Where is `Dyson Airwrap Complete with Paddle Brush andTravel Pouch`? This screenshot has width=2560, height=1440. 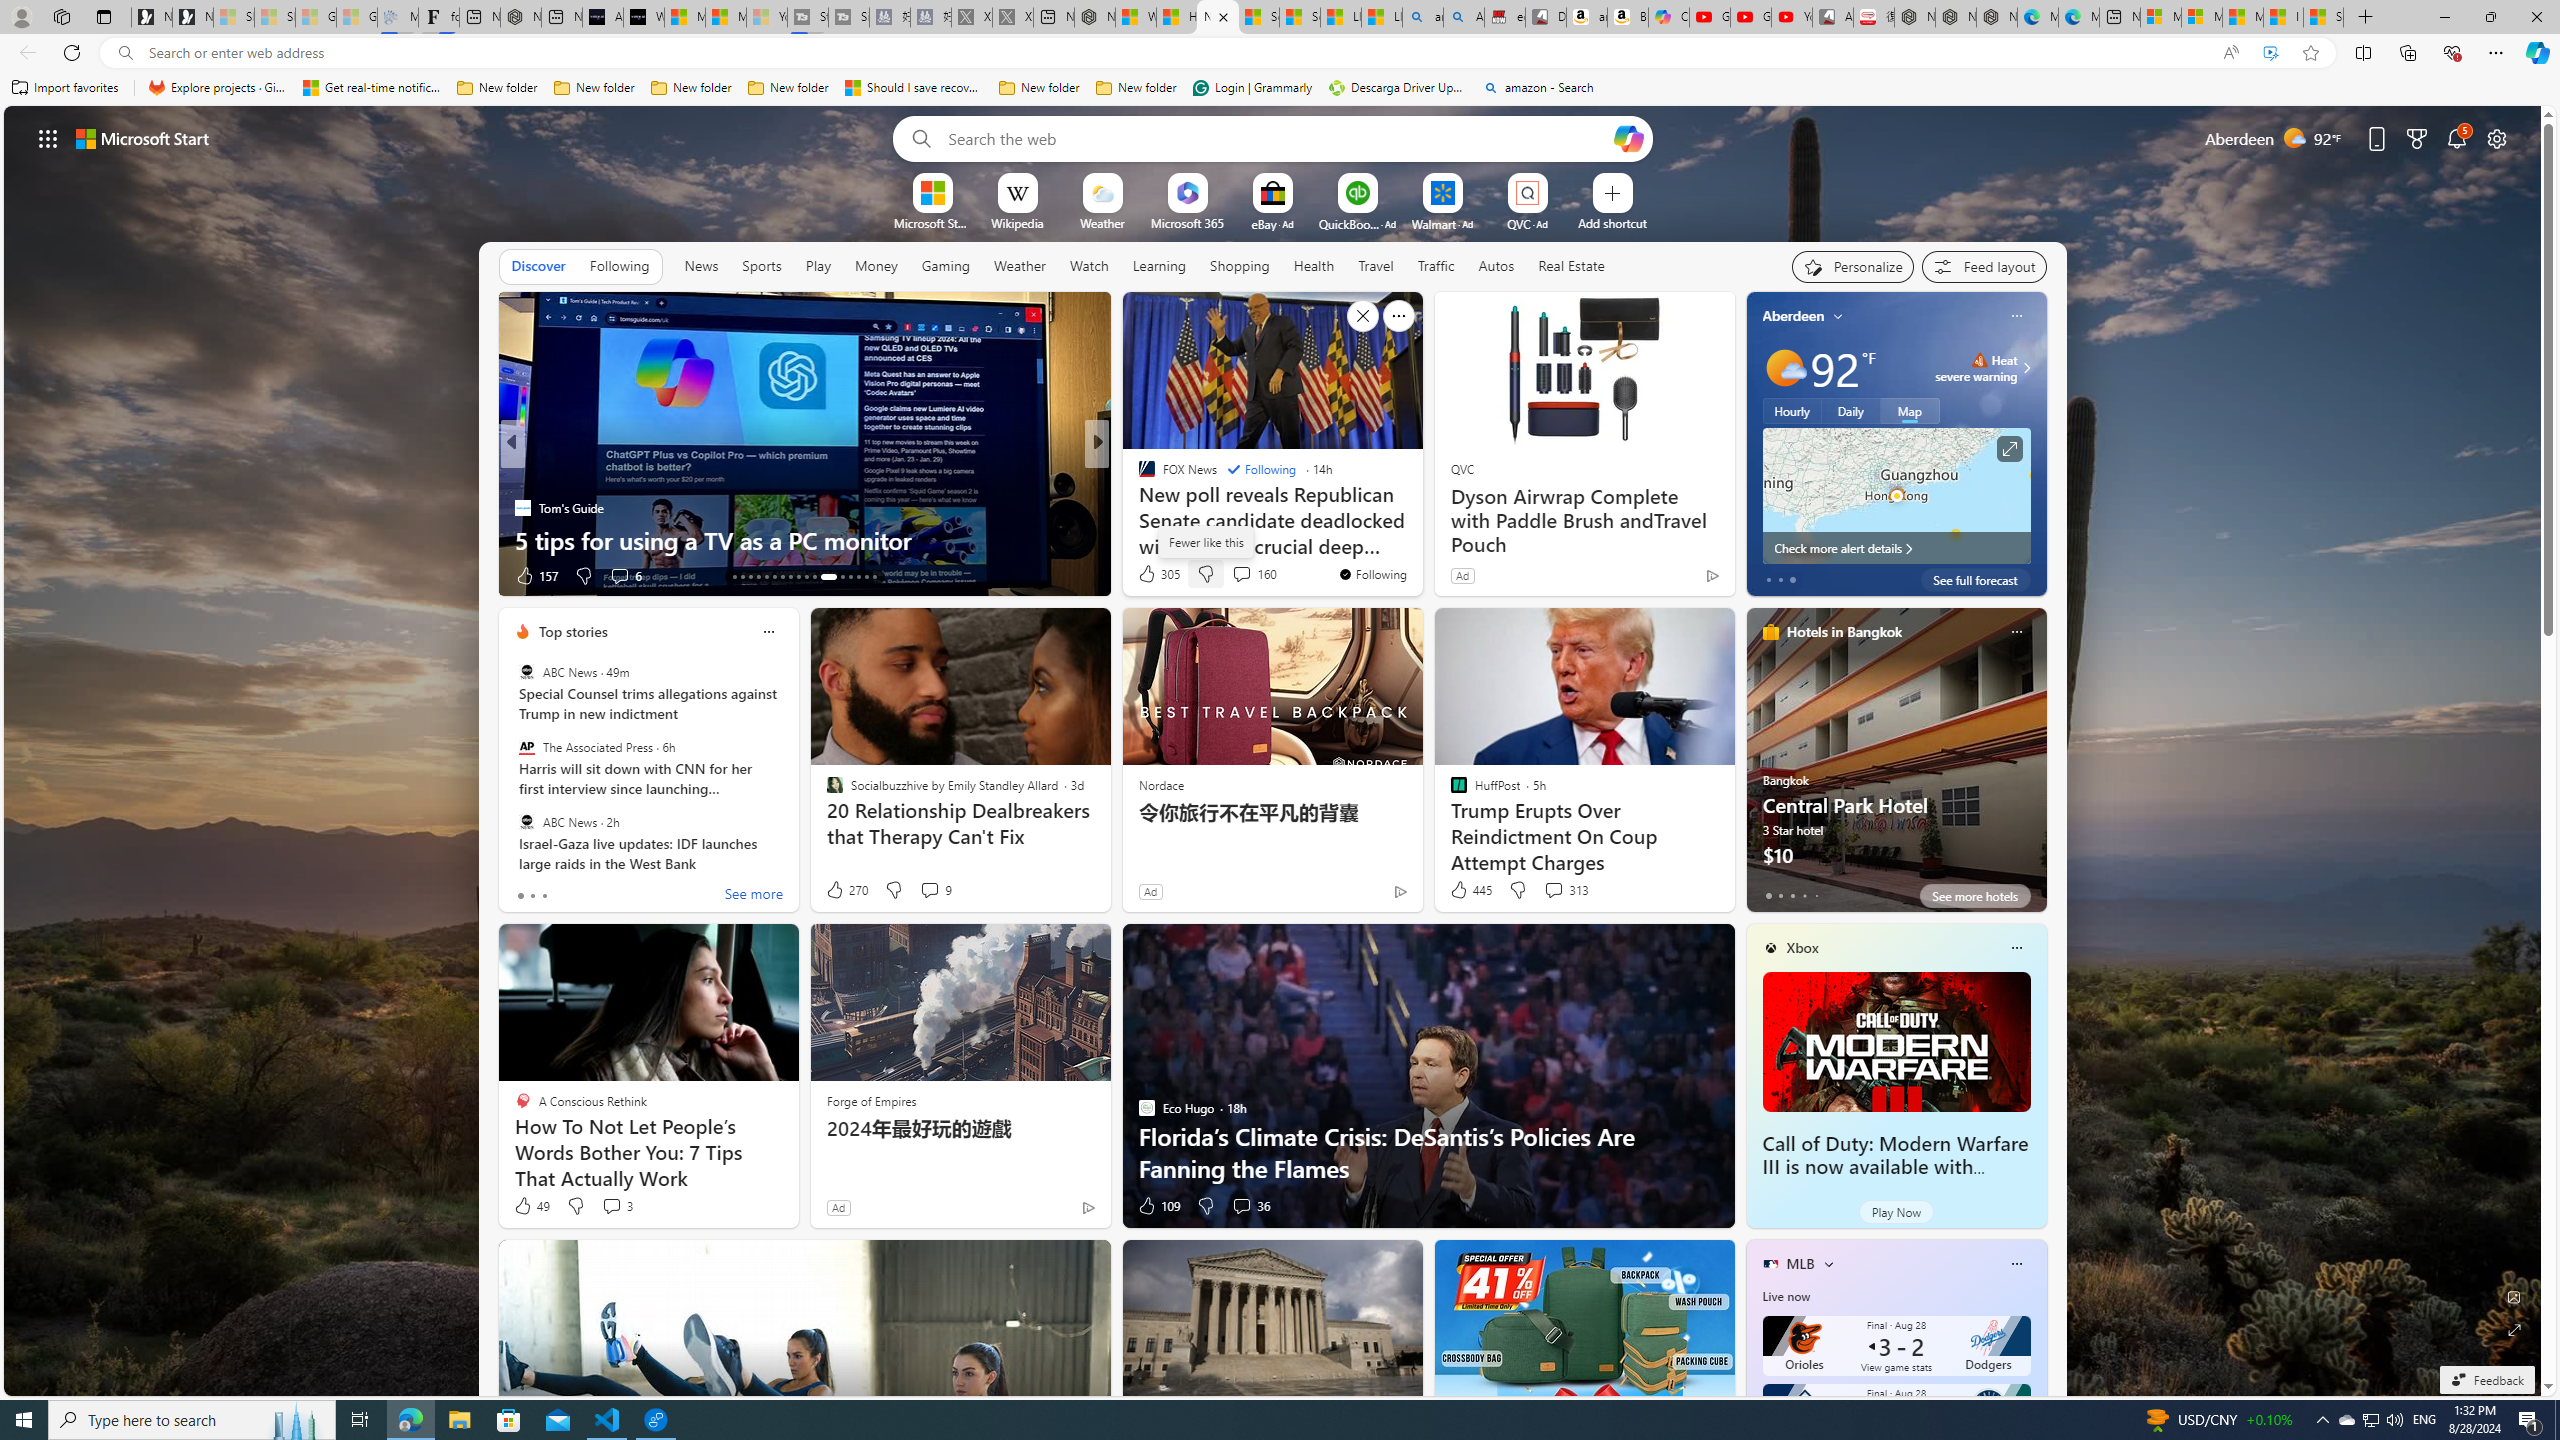
Dyson Airwrap Complete with Paddle Brush andTravel Pouch is located at coordinates (1582, 521).